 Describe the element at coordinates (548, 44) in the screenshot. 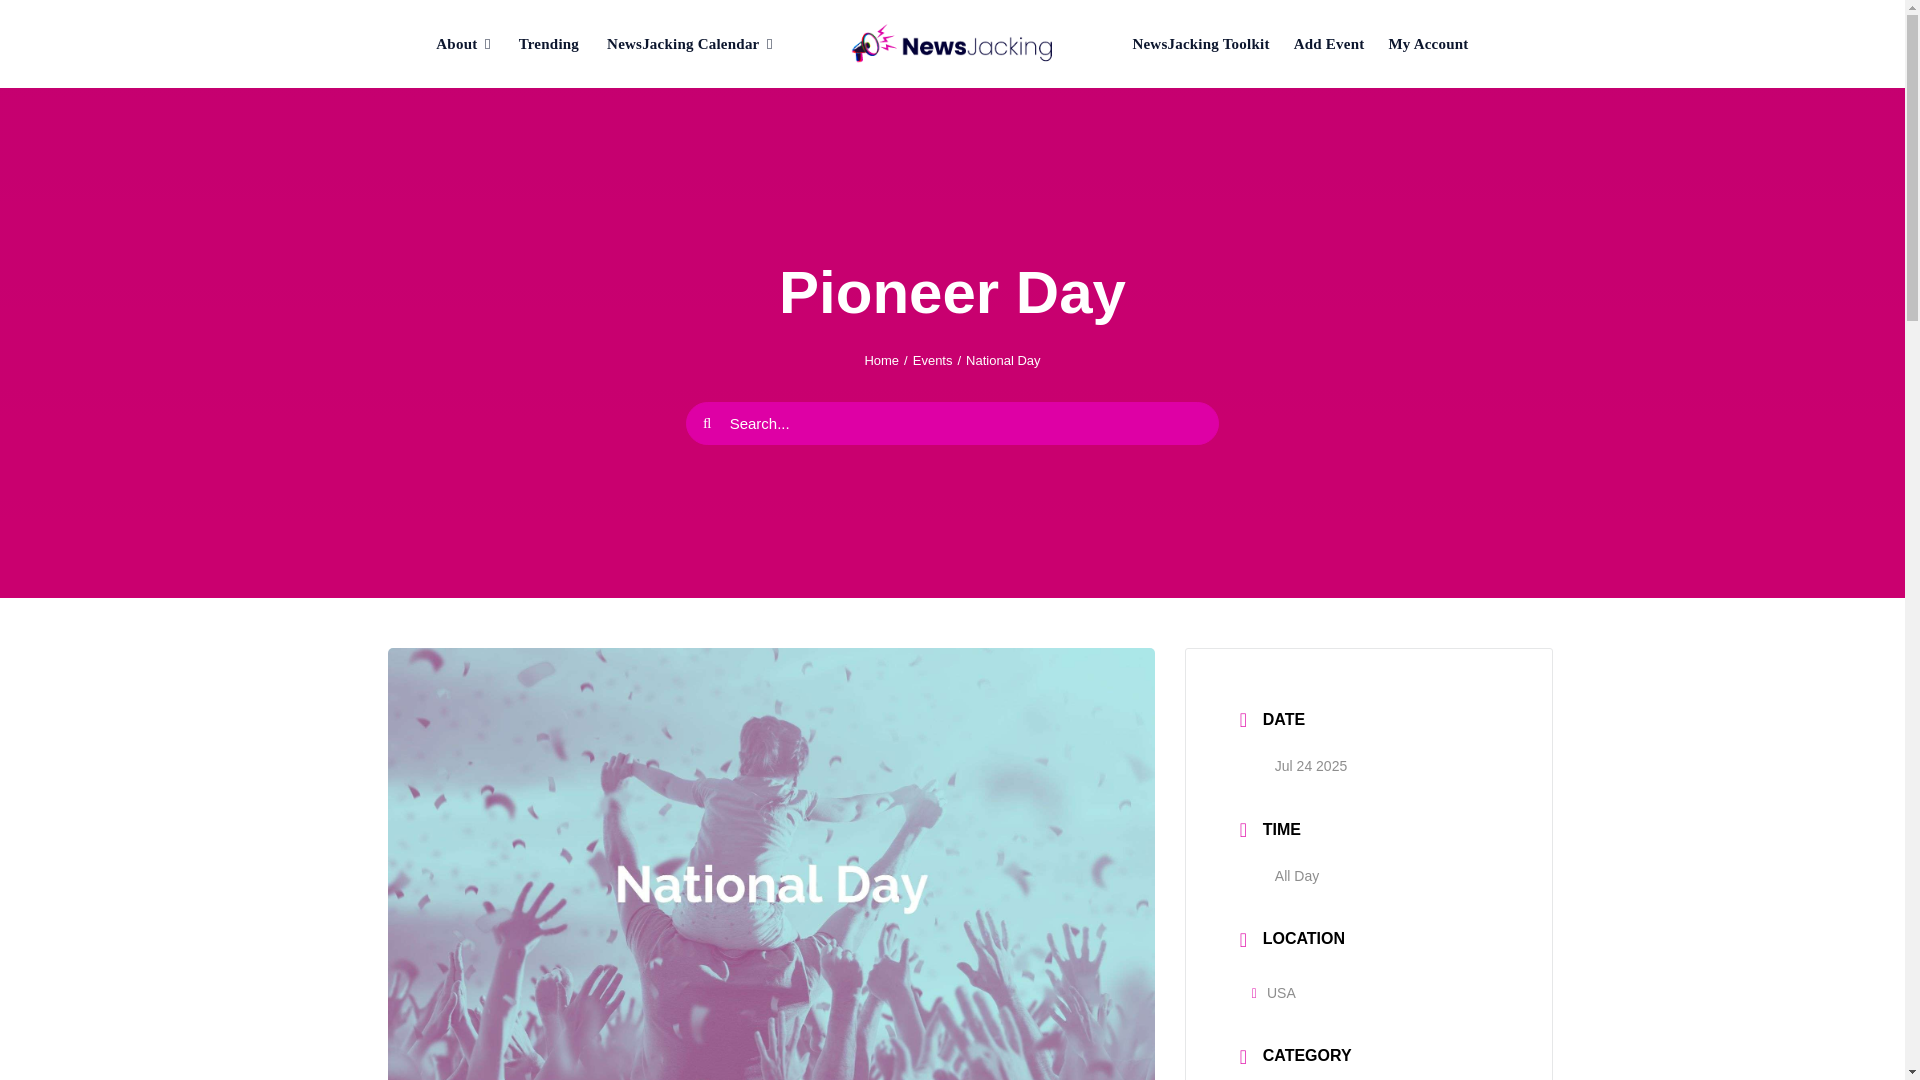

I see `Trending` at that location.